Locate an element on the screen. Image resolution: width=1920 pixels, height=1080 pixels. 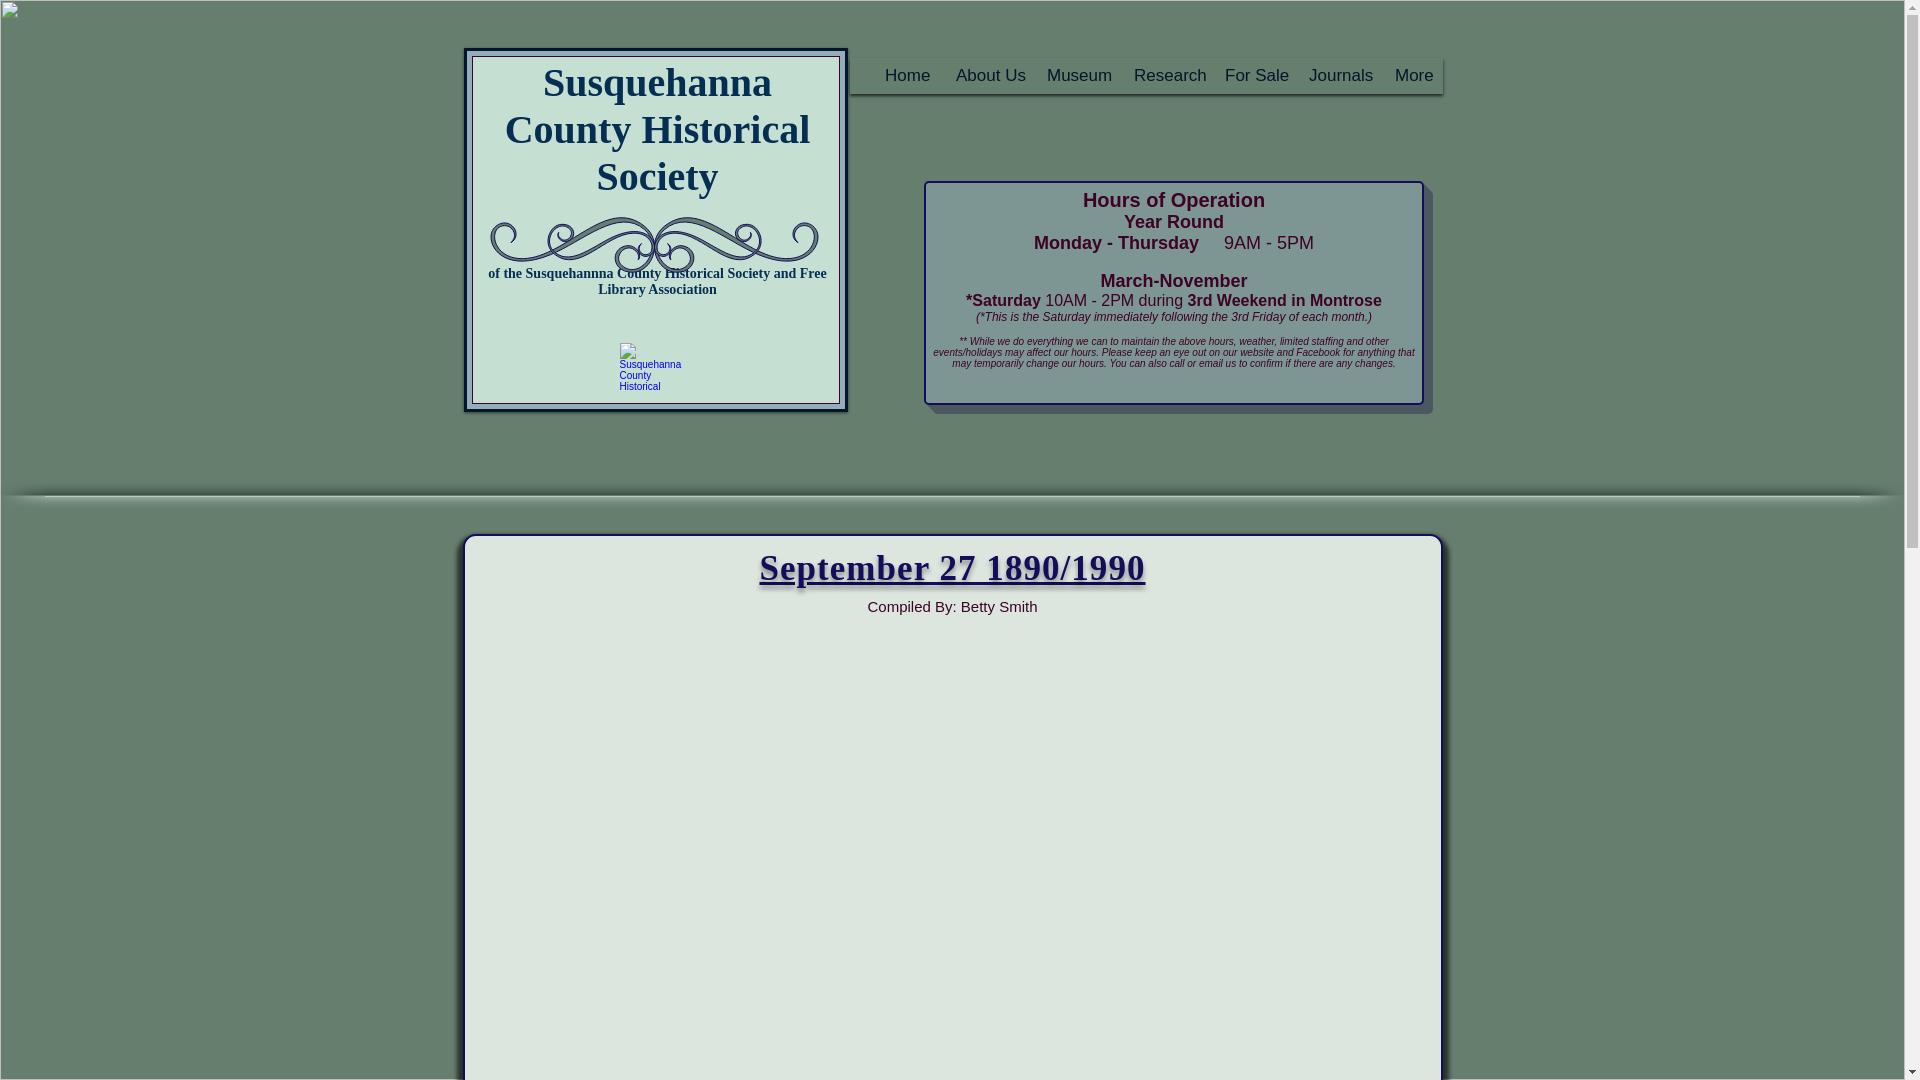
Journals is located at coordinates (1333, 75).